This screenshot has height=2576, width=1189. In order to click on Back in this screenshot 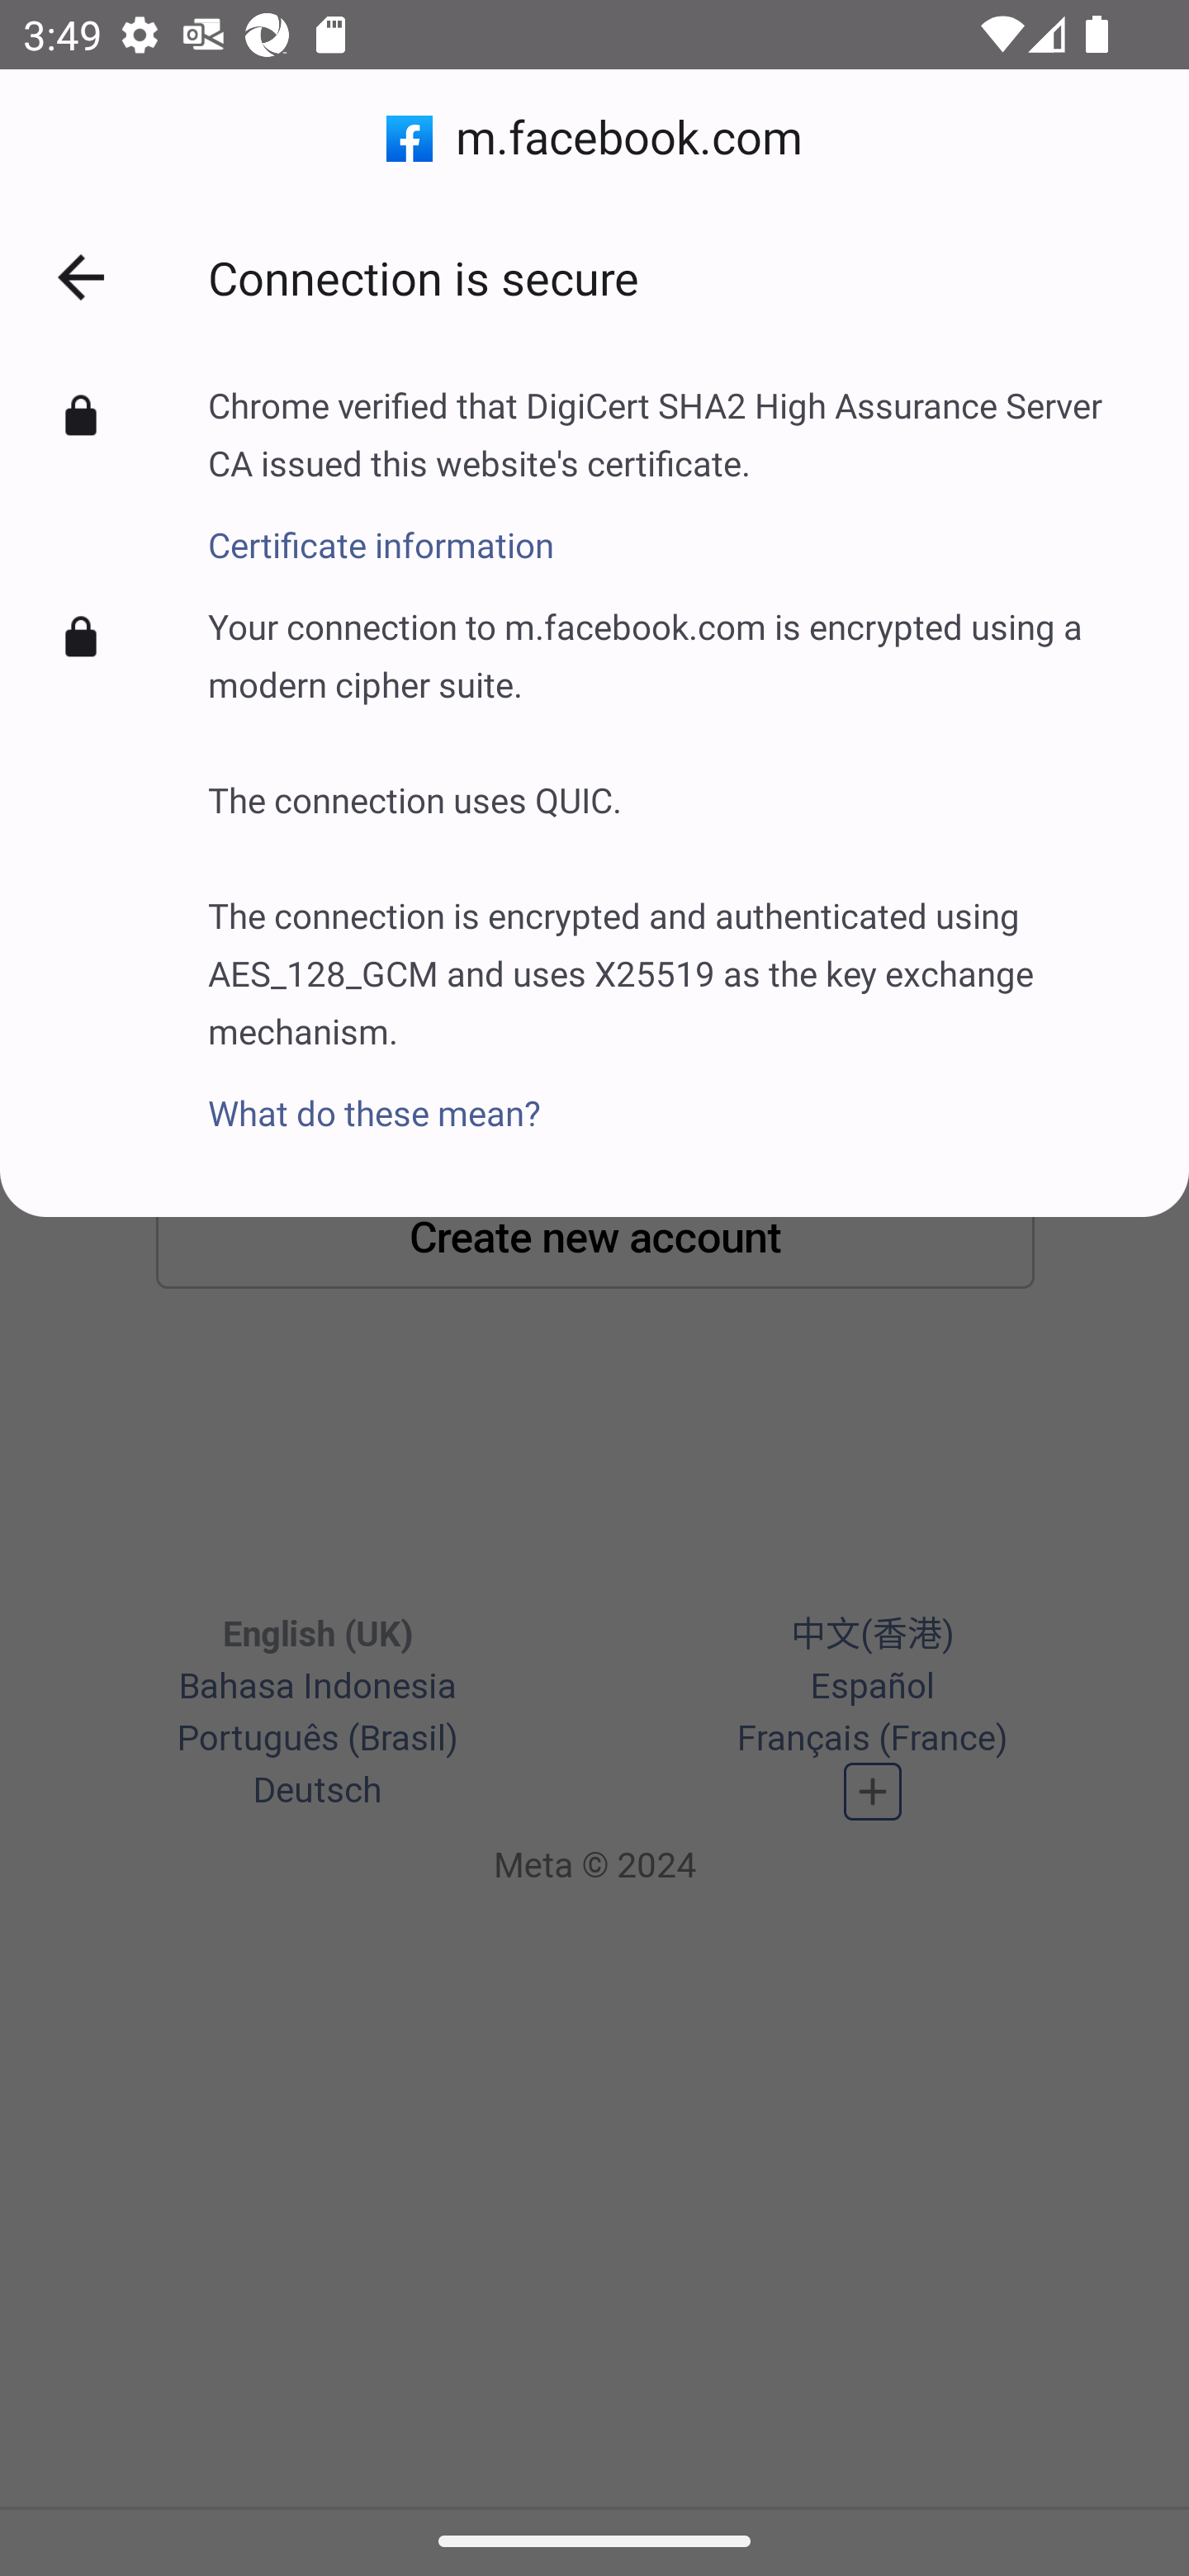, I will do `click(81, 277)`.